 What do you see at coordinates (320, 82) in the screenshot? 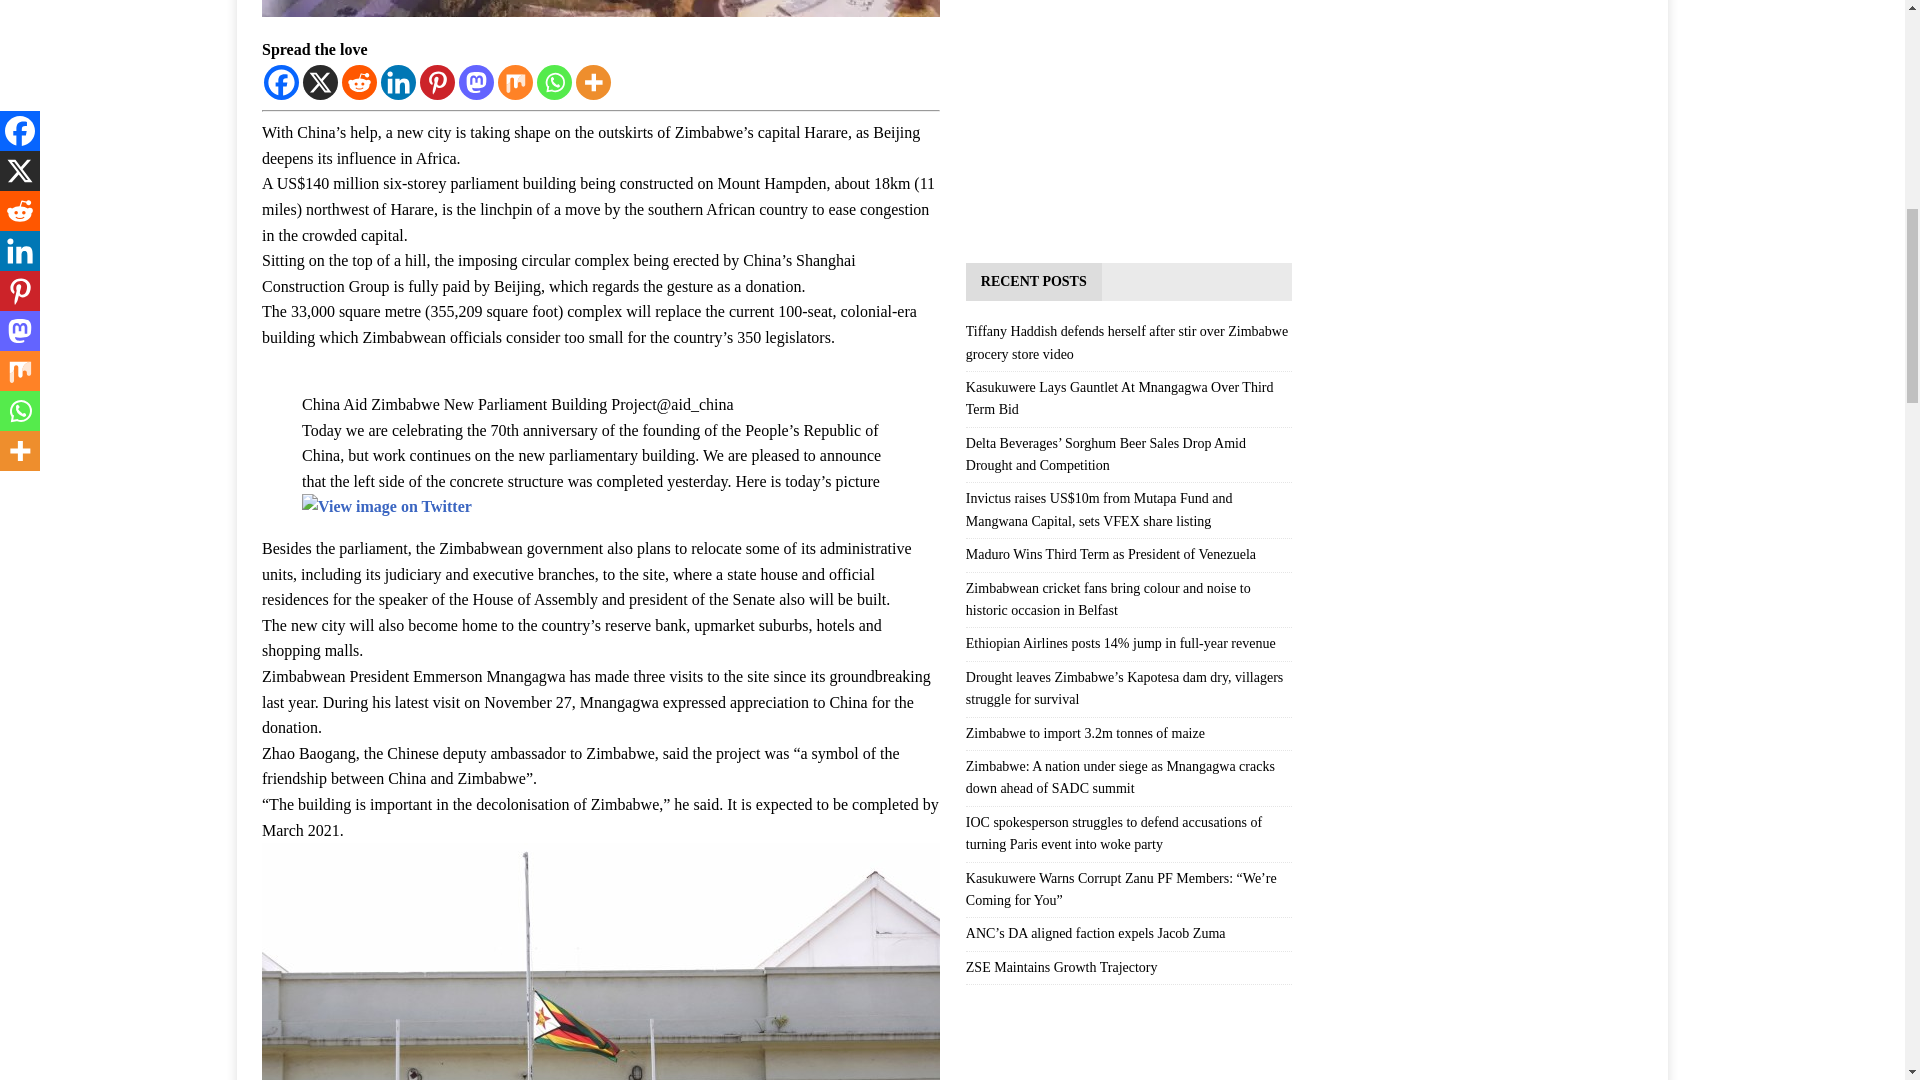
I see `X` at bounding box center [320, 82].